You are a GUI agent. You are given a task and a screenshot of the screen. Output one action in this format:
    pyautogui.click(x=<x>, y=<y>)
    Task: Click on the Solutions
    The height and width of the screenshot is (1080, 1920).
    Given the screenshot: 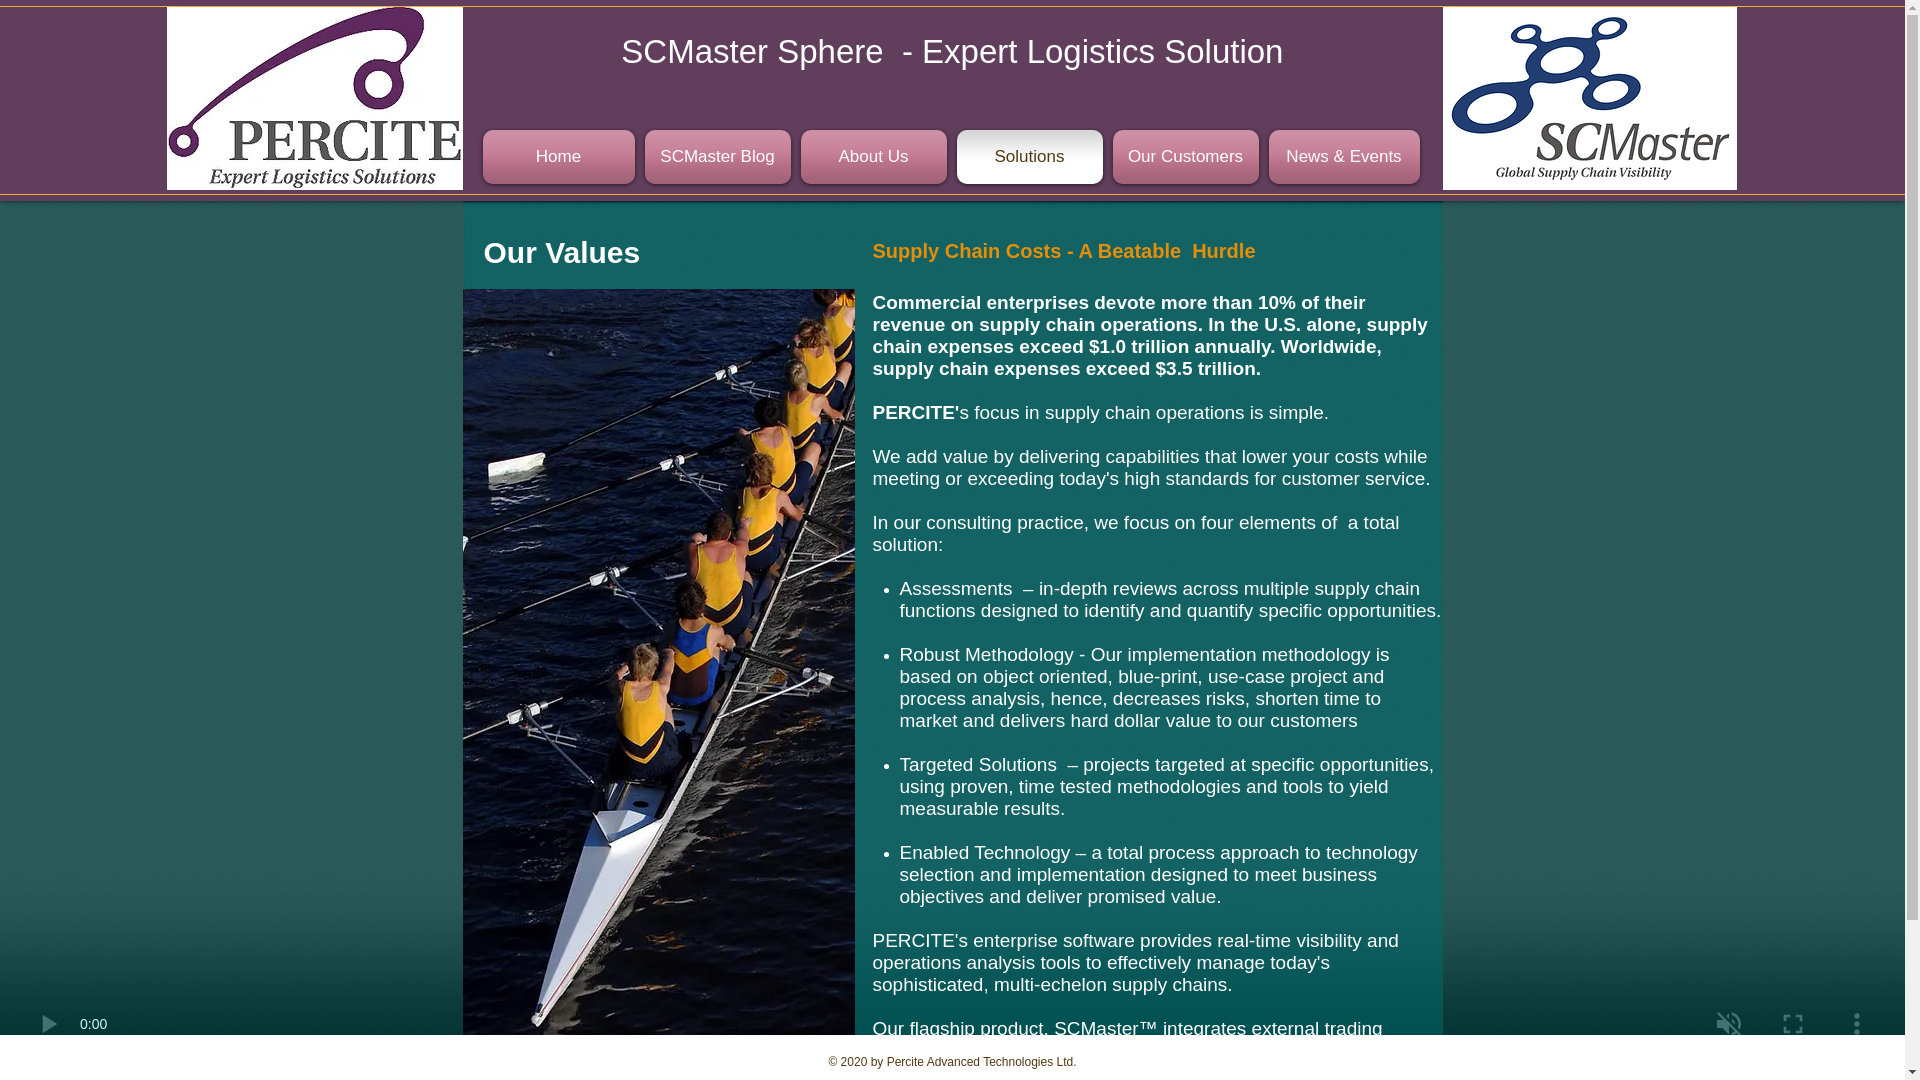 What is the action you would take?
    pyautogui.click(x=1030, y=156)
    